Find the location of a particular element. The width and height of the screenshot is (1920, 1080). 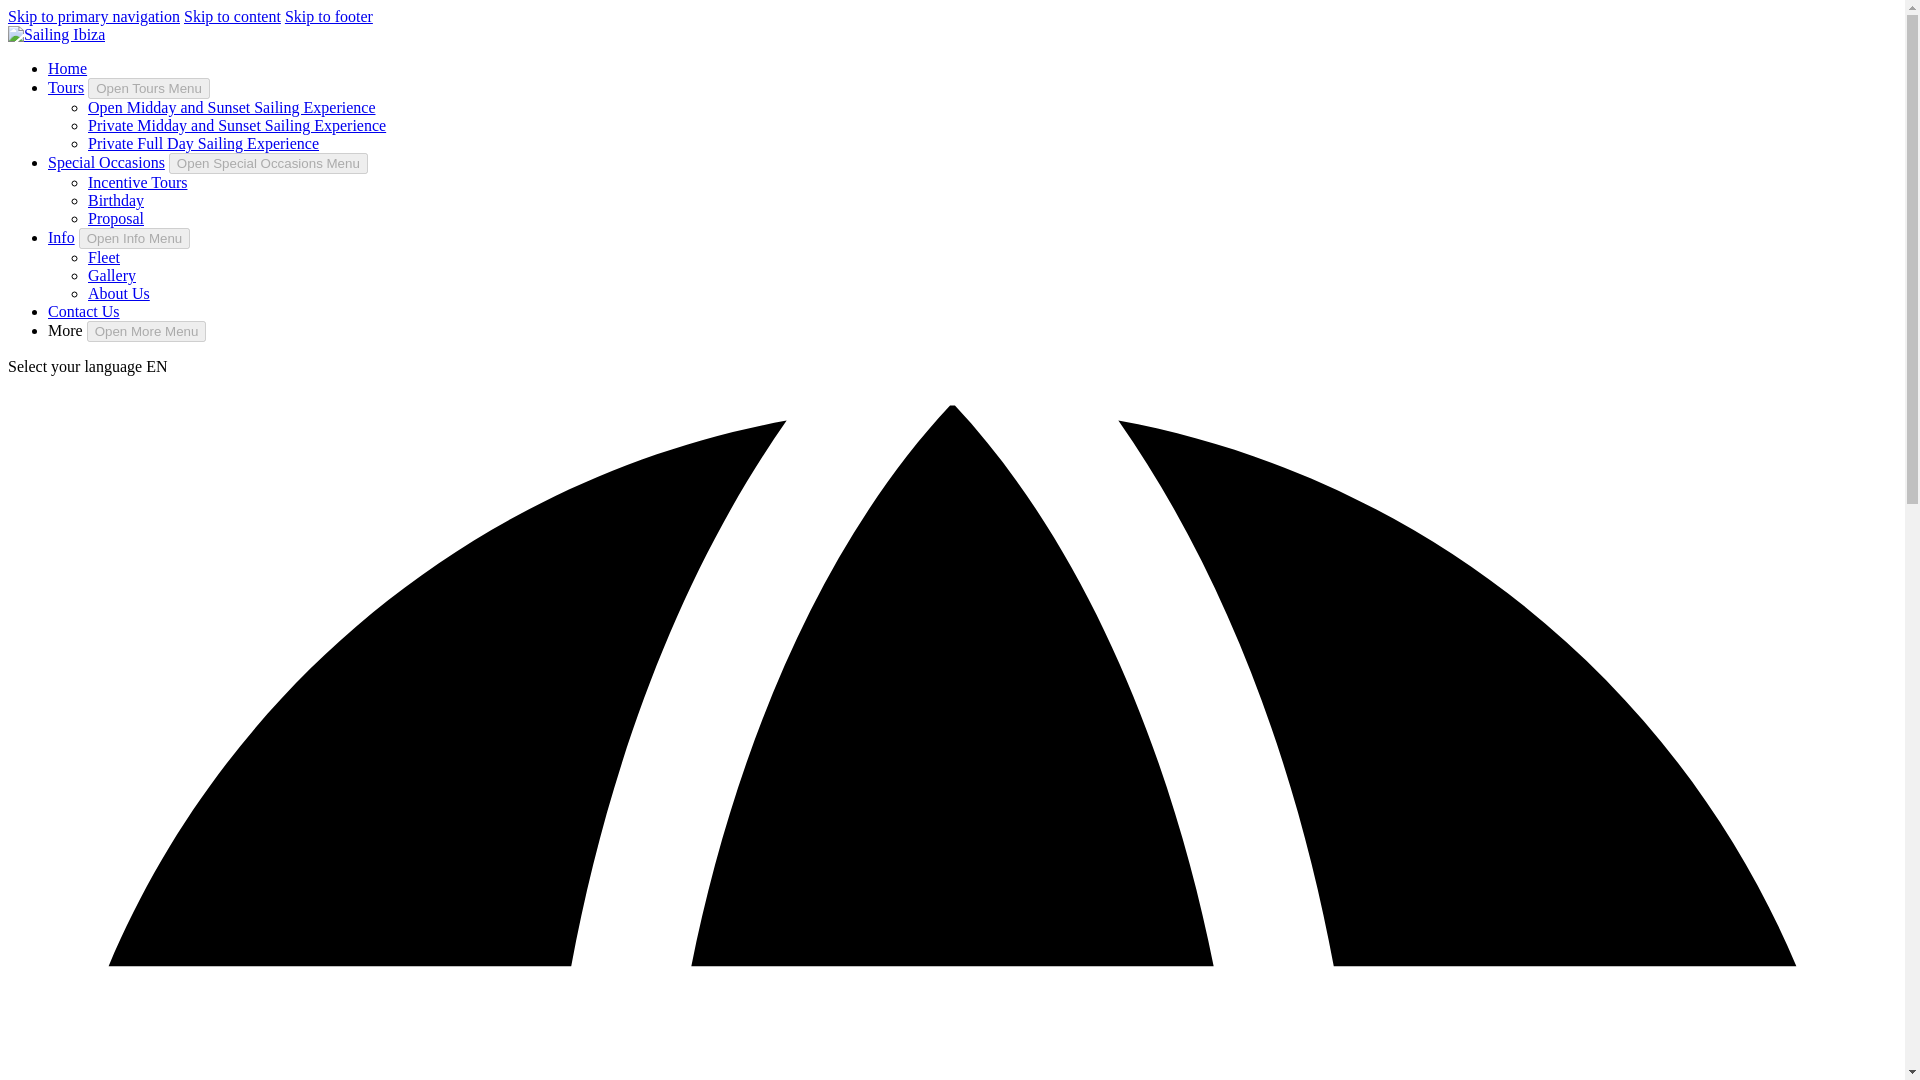

Private Full Day Sailing Experience is located at coordinates (203, 144).